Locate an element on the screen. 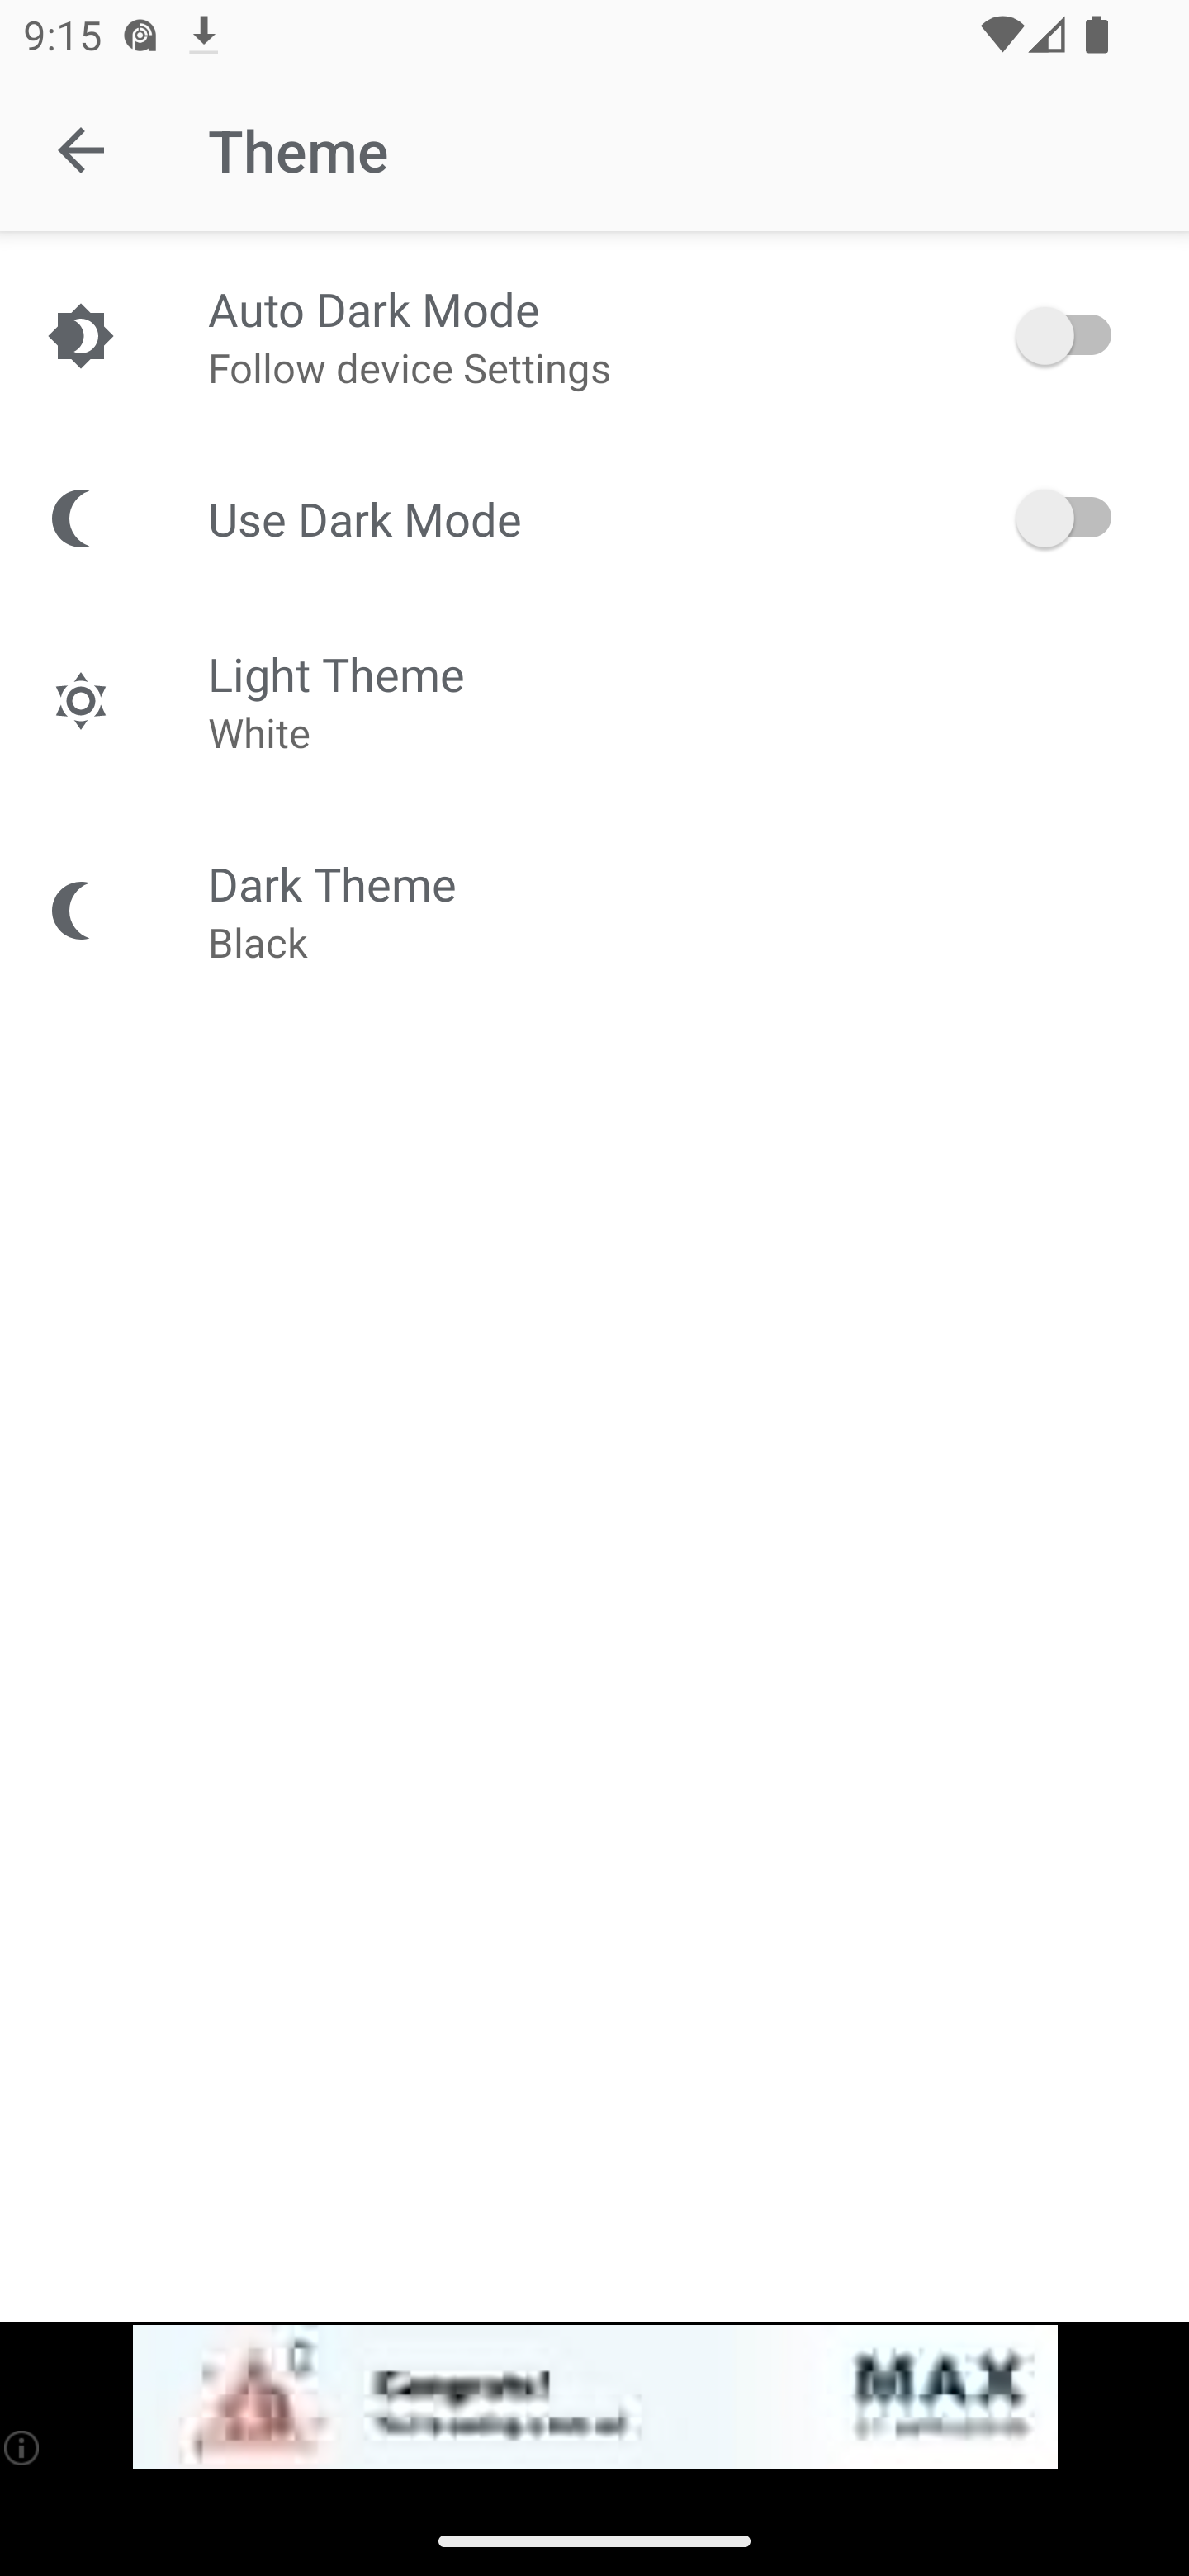  Navigate up is located at coordinates (81, 150).